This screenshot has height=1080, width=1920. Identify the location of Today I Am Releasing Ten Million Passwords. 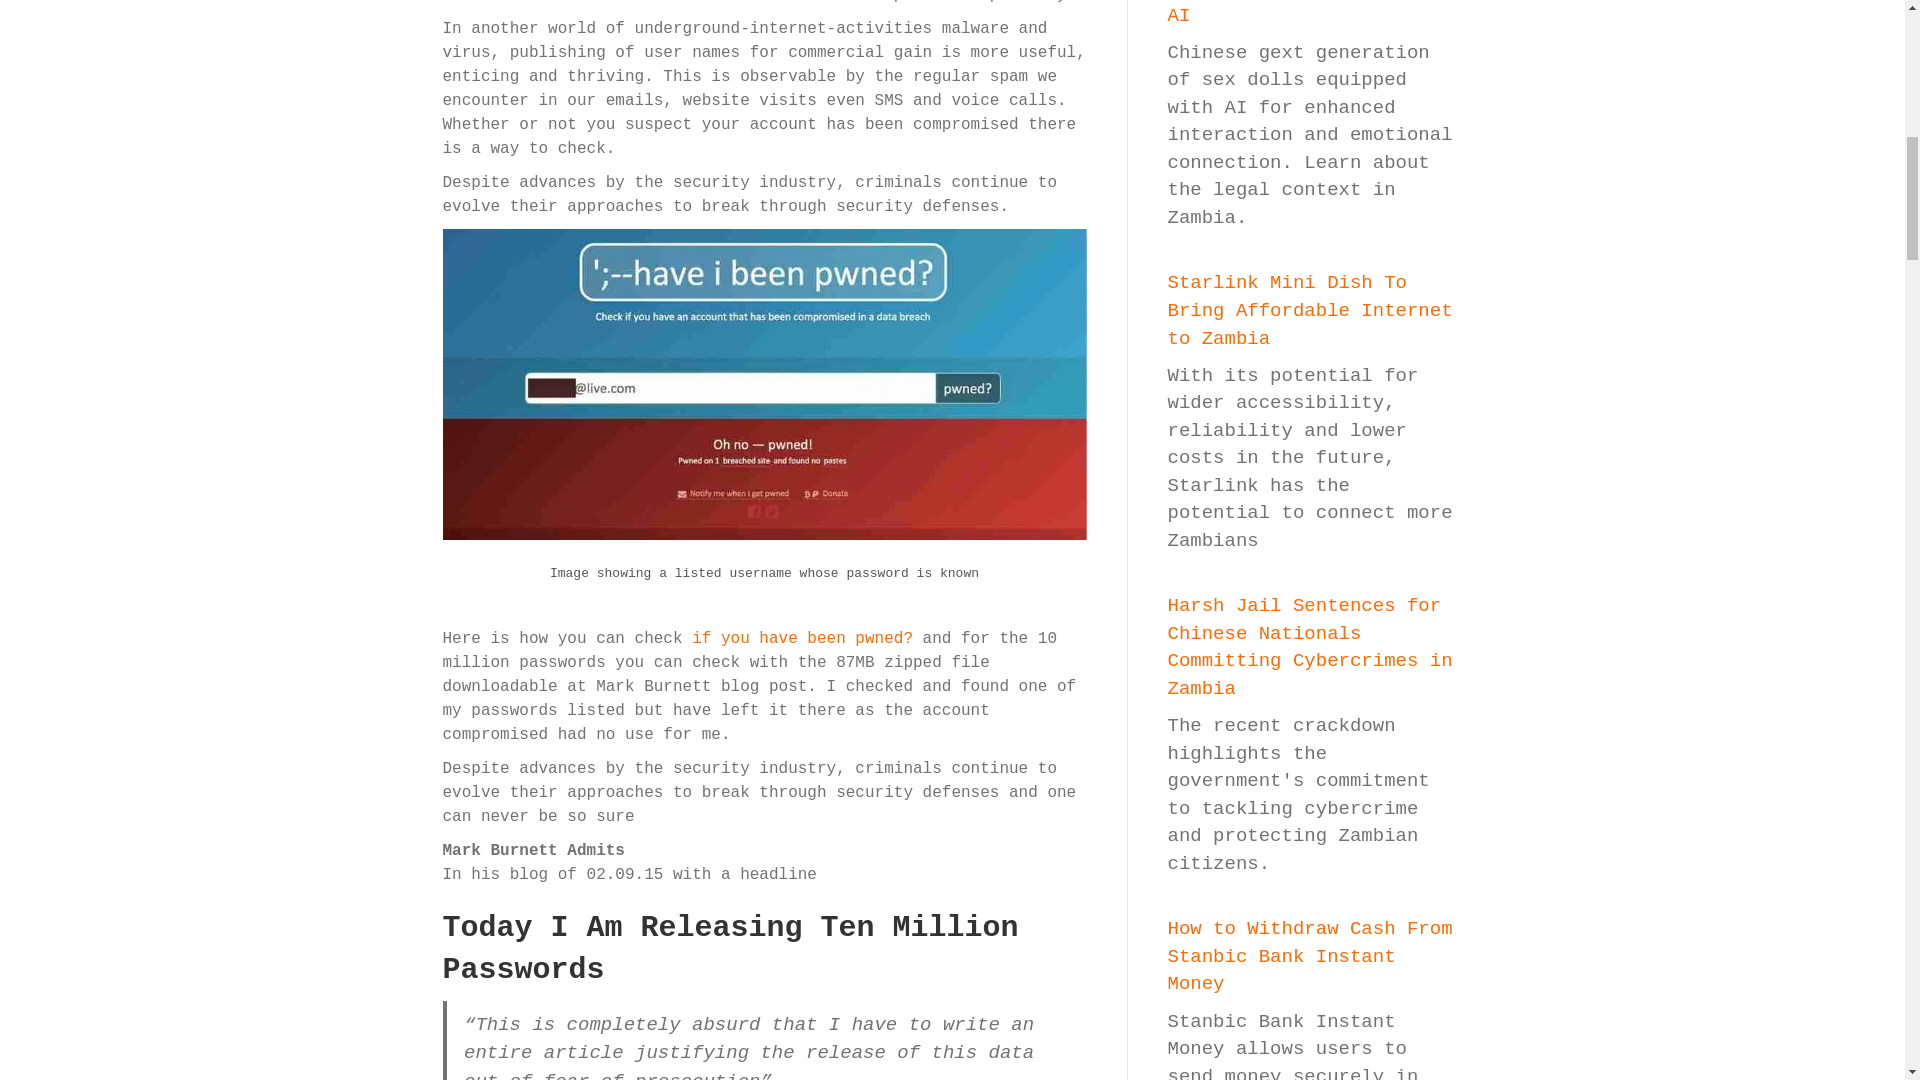
(729, 949).